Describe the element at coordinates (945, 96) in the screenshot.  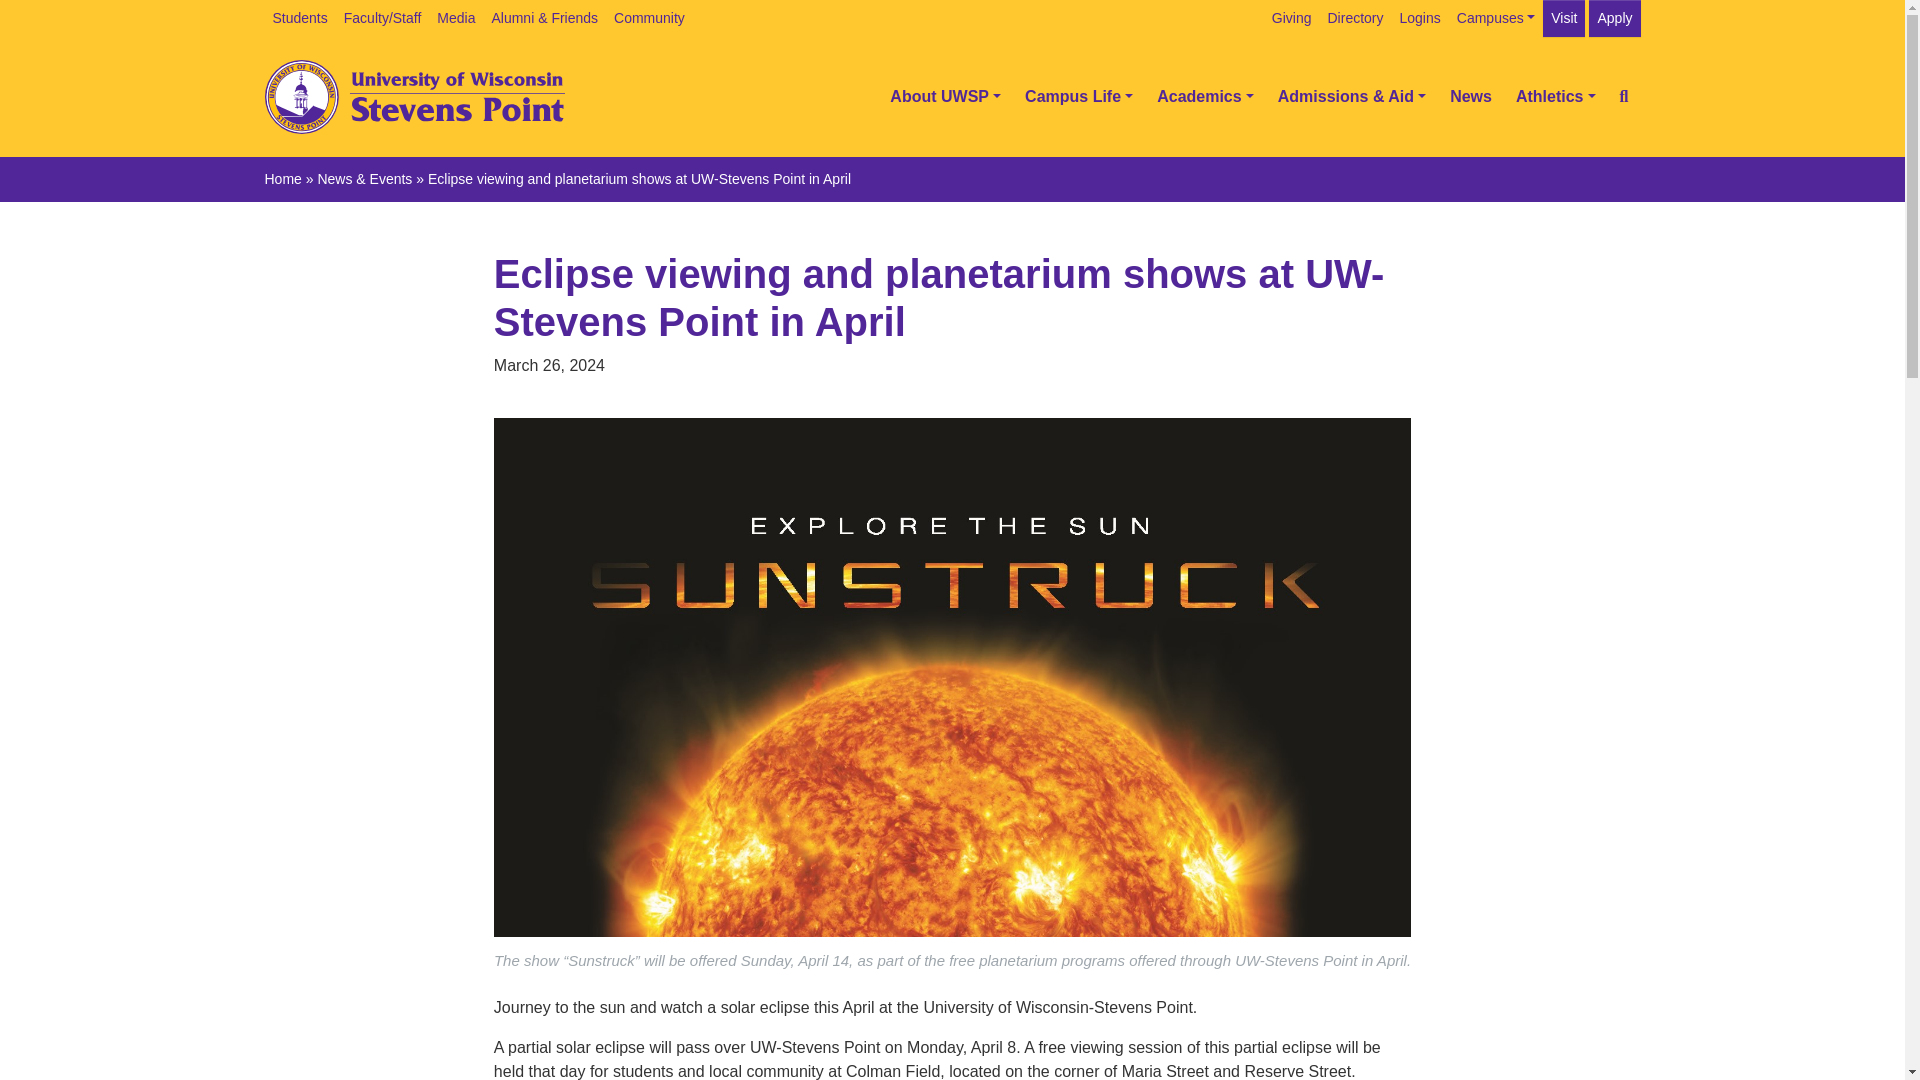
I see `About UWSP` at that location.